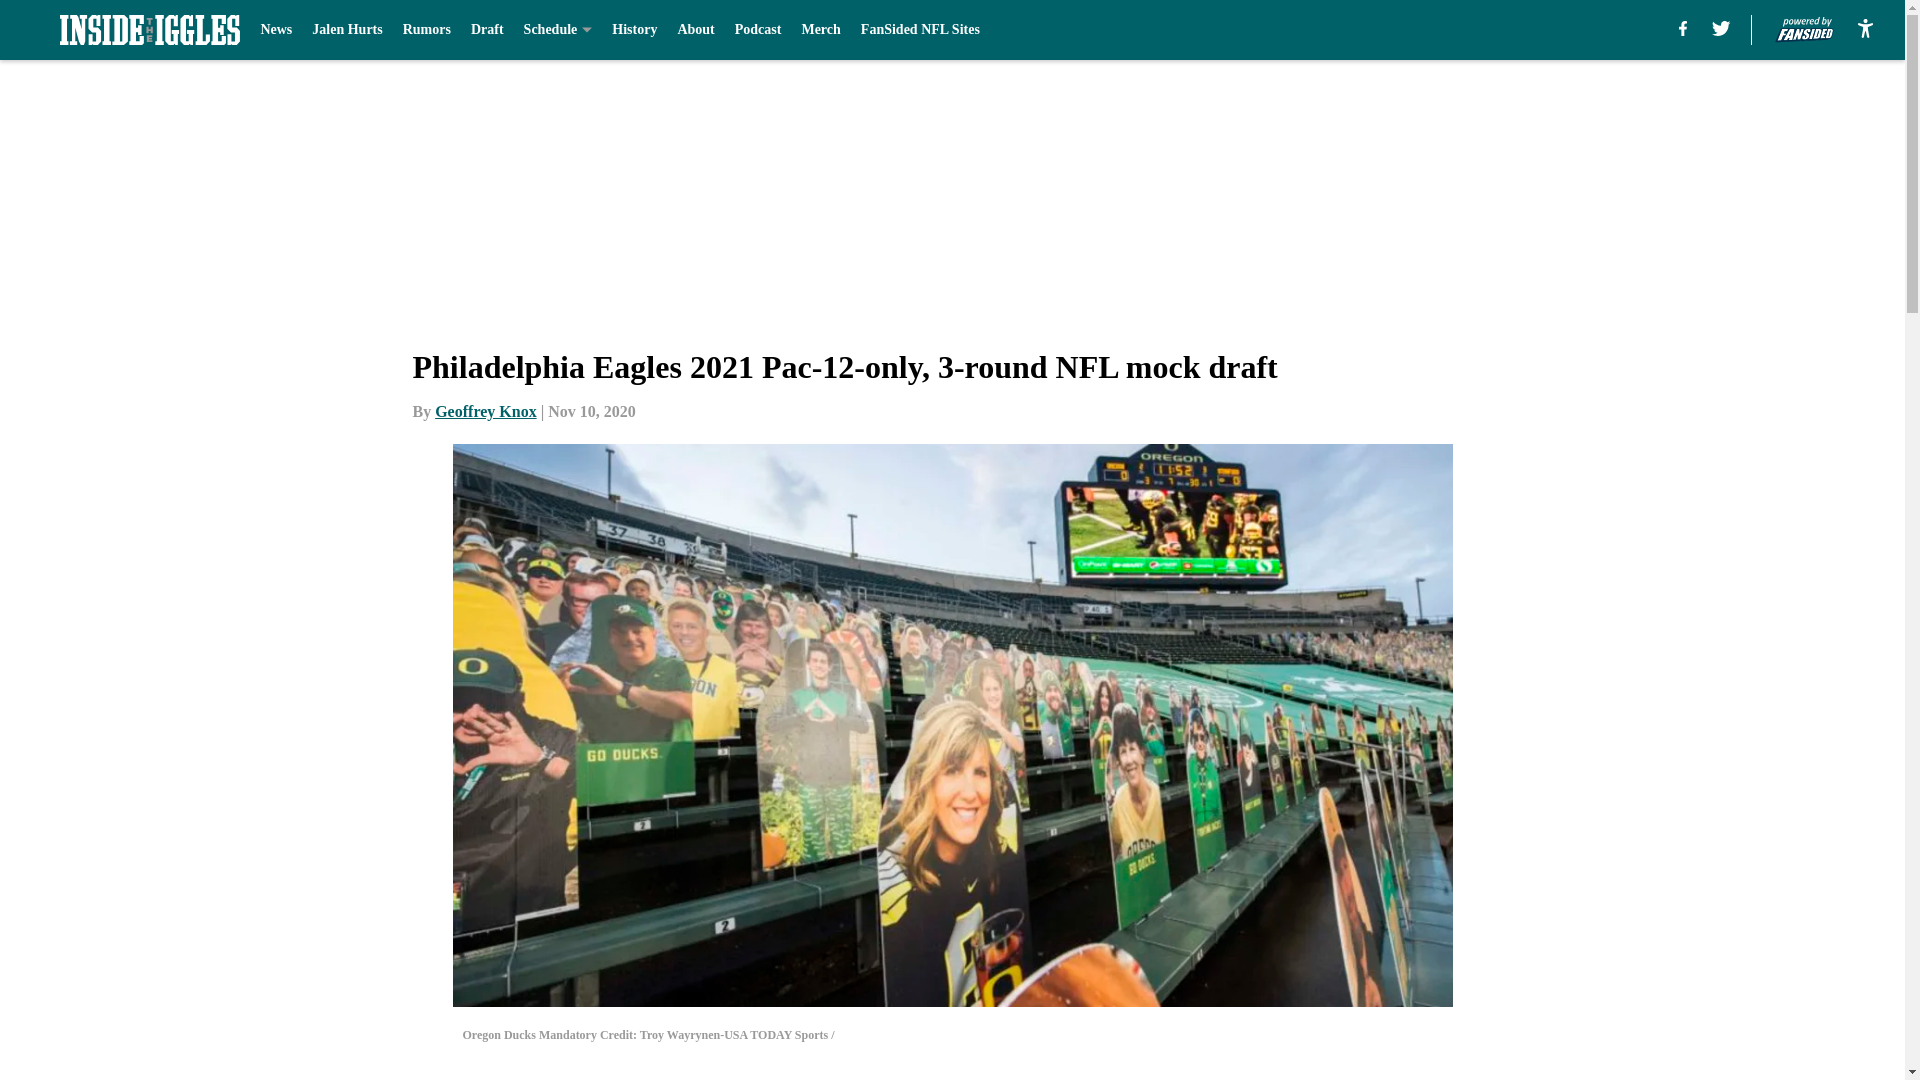  I want to click on News, so click(275, 30).